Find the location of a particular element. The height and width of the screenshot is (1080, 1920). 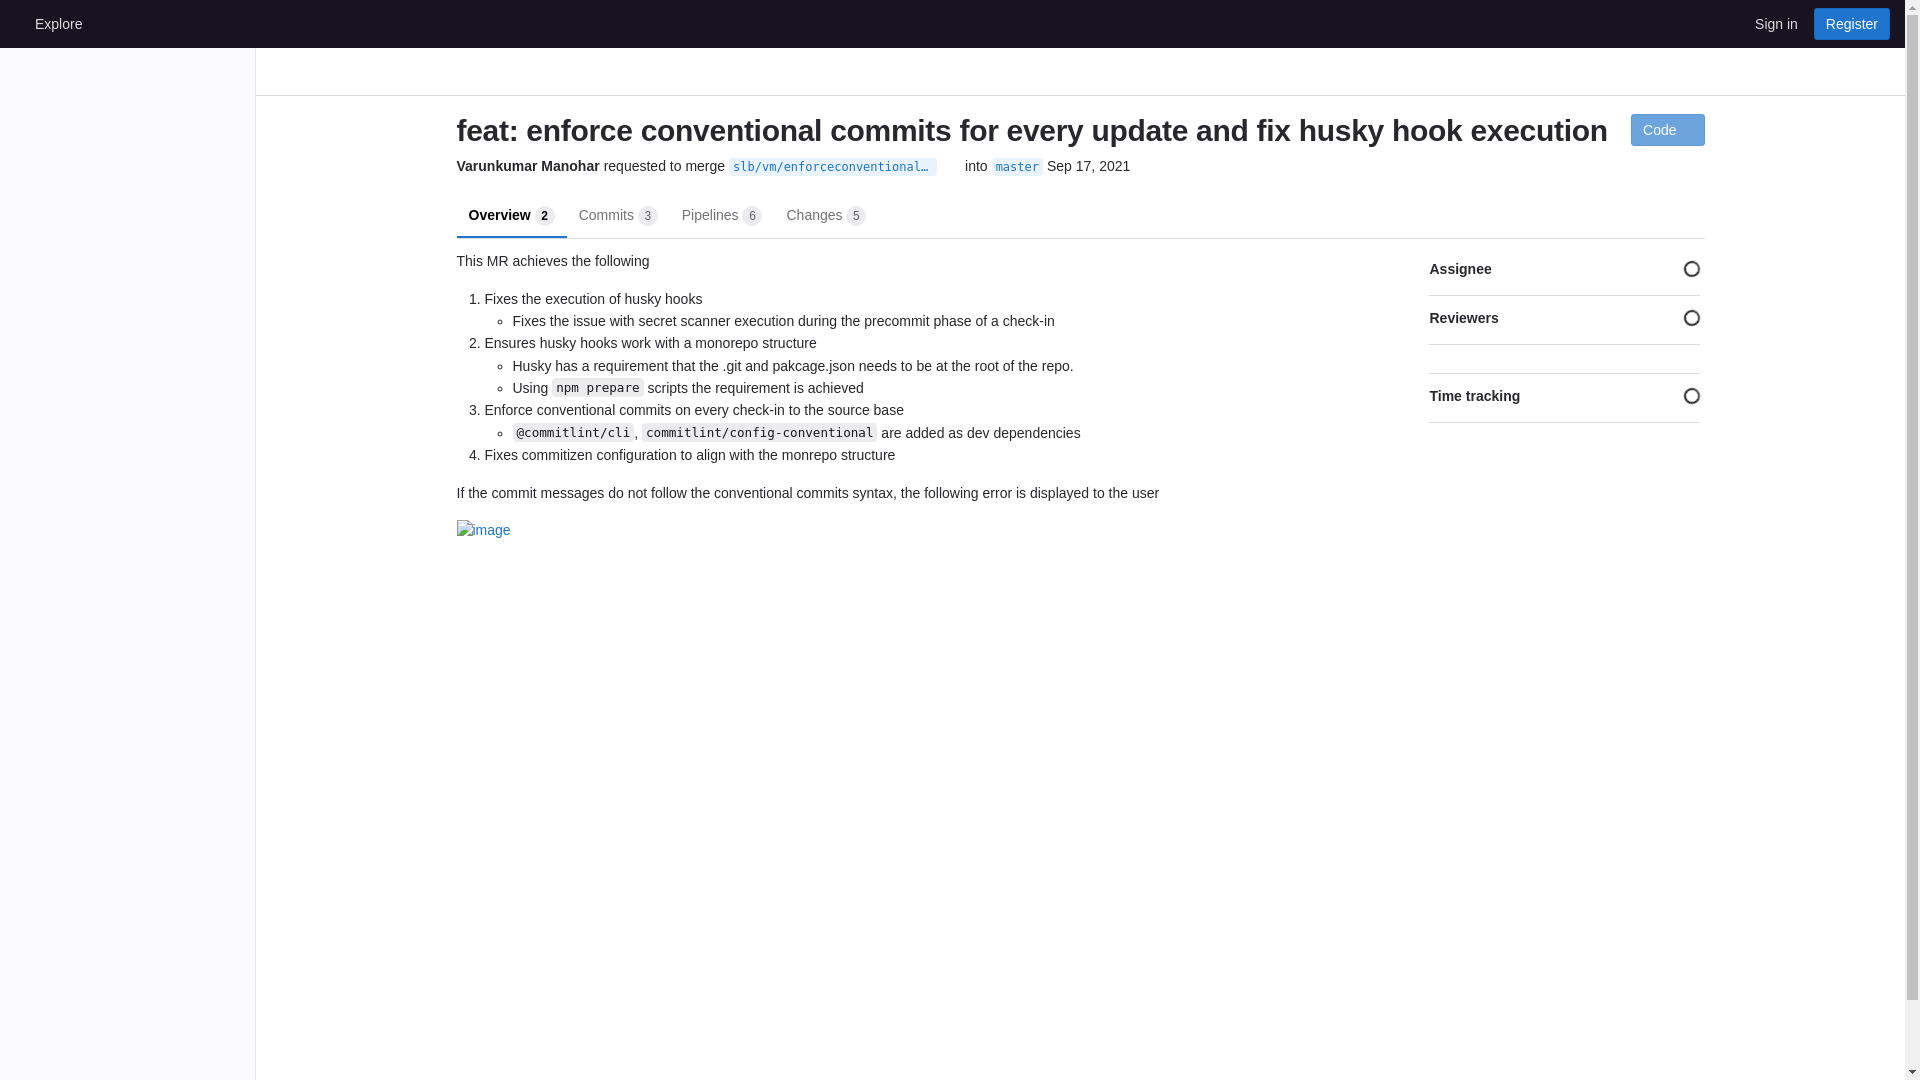

master is located at coordinates (618, 214).